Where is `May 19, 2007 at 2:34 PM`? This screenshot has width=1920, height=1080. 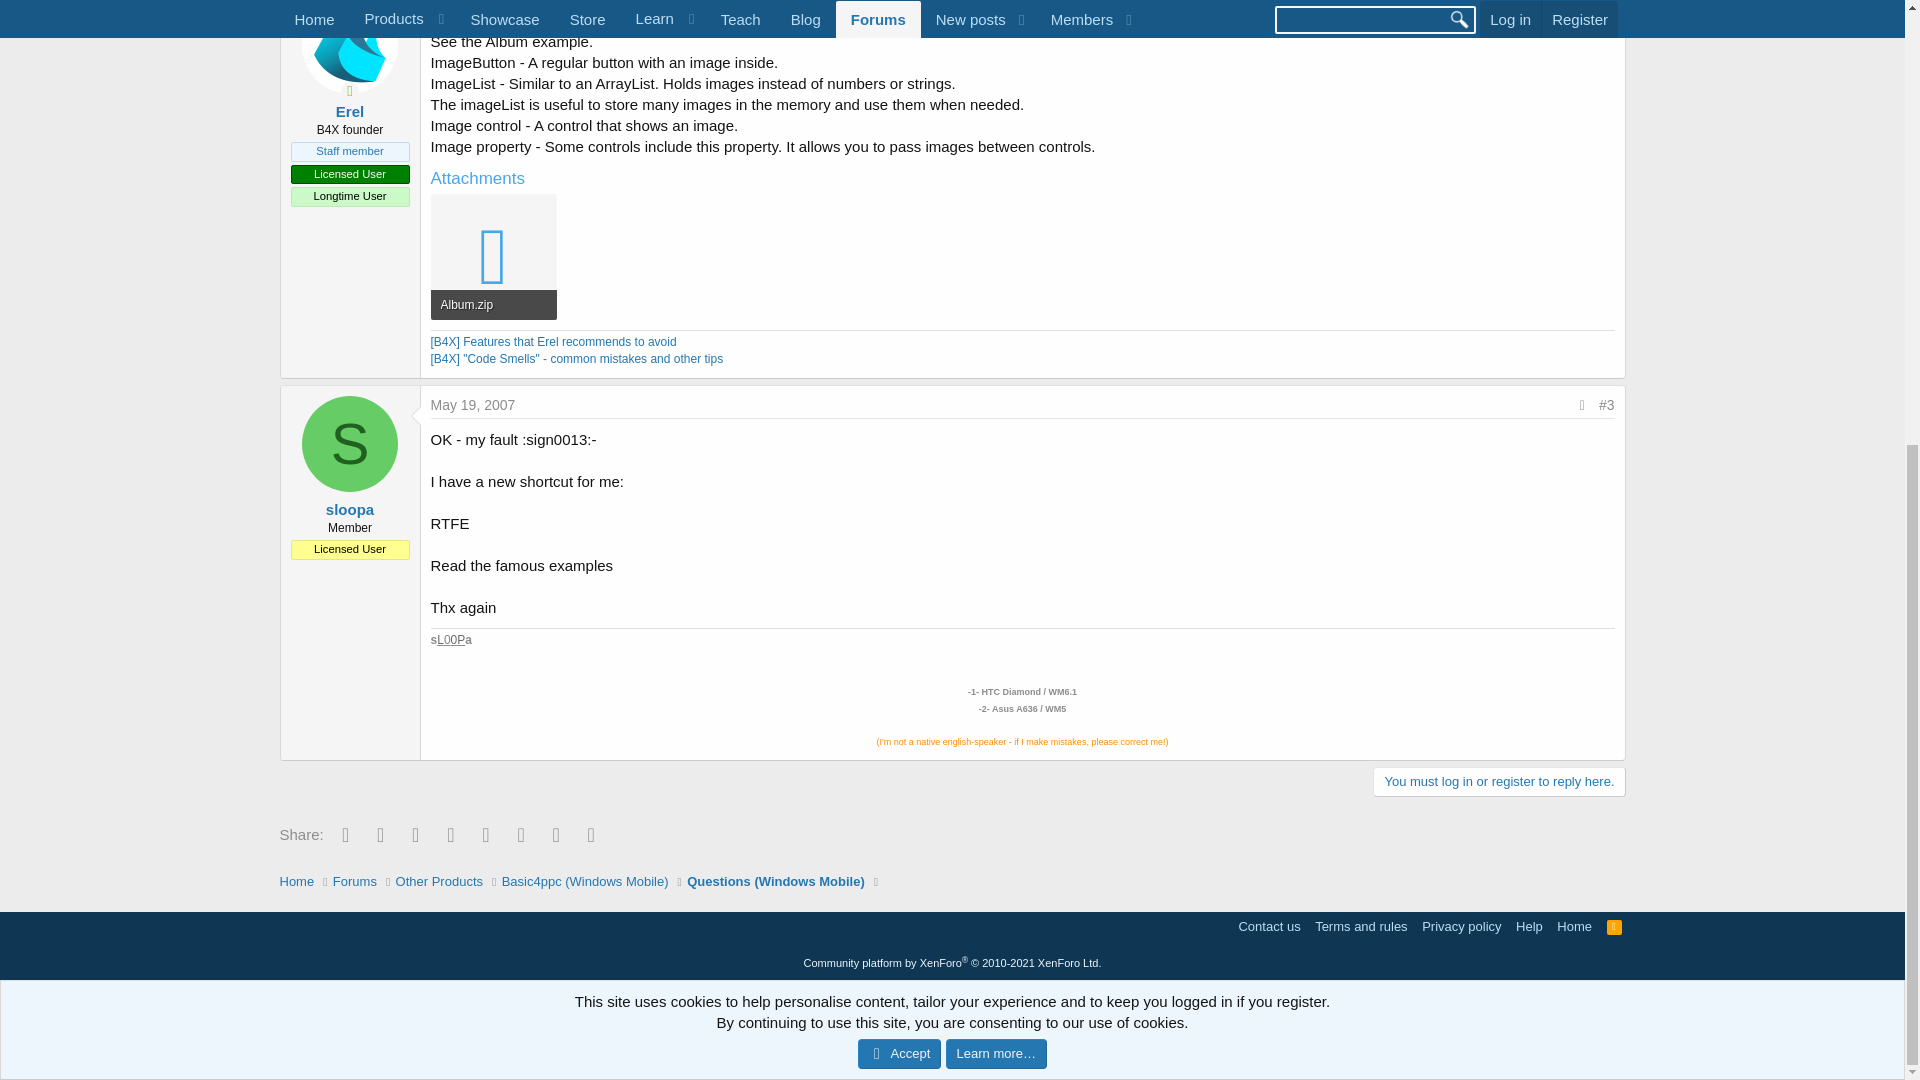
May 19, 2007 at 2:34 PM is located at coordinates (472, 8).